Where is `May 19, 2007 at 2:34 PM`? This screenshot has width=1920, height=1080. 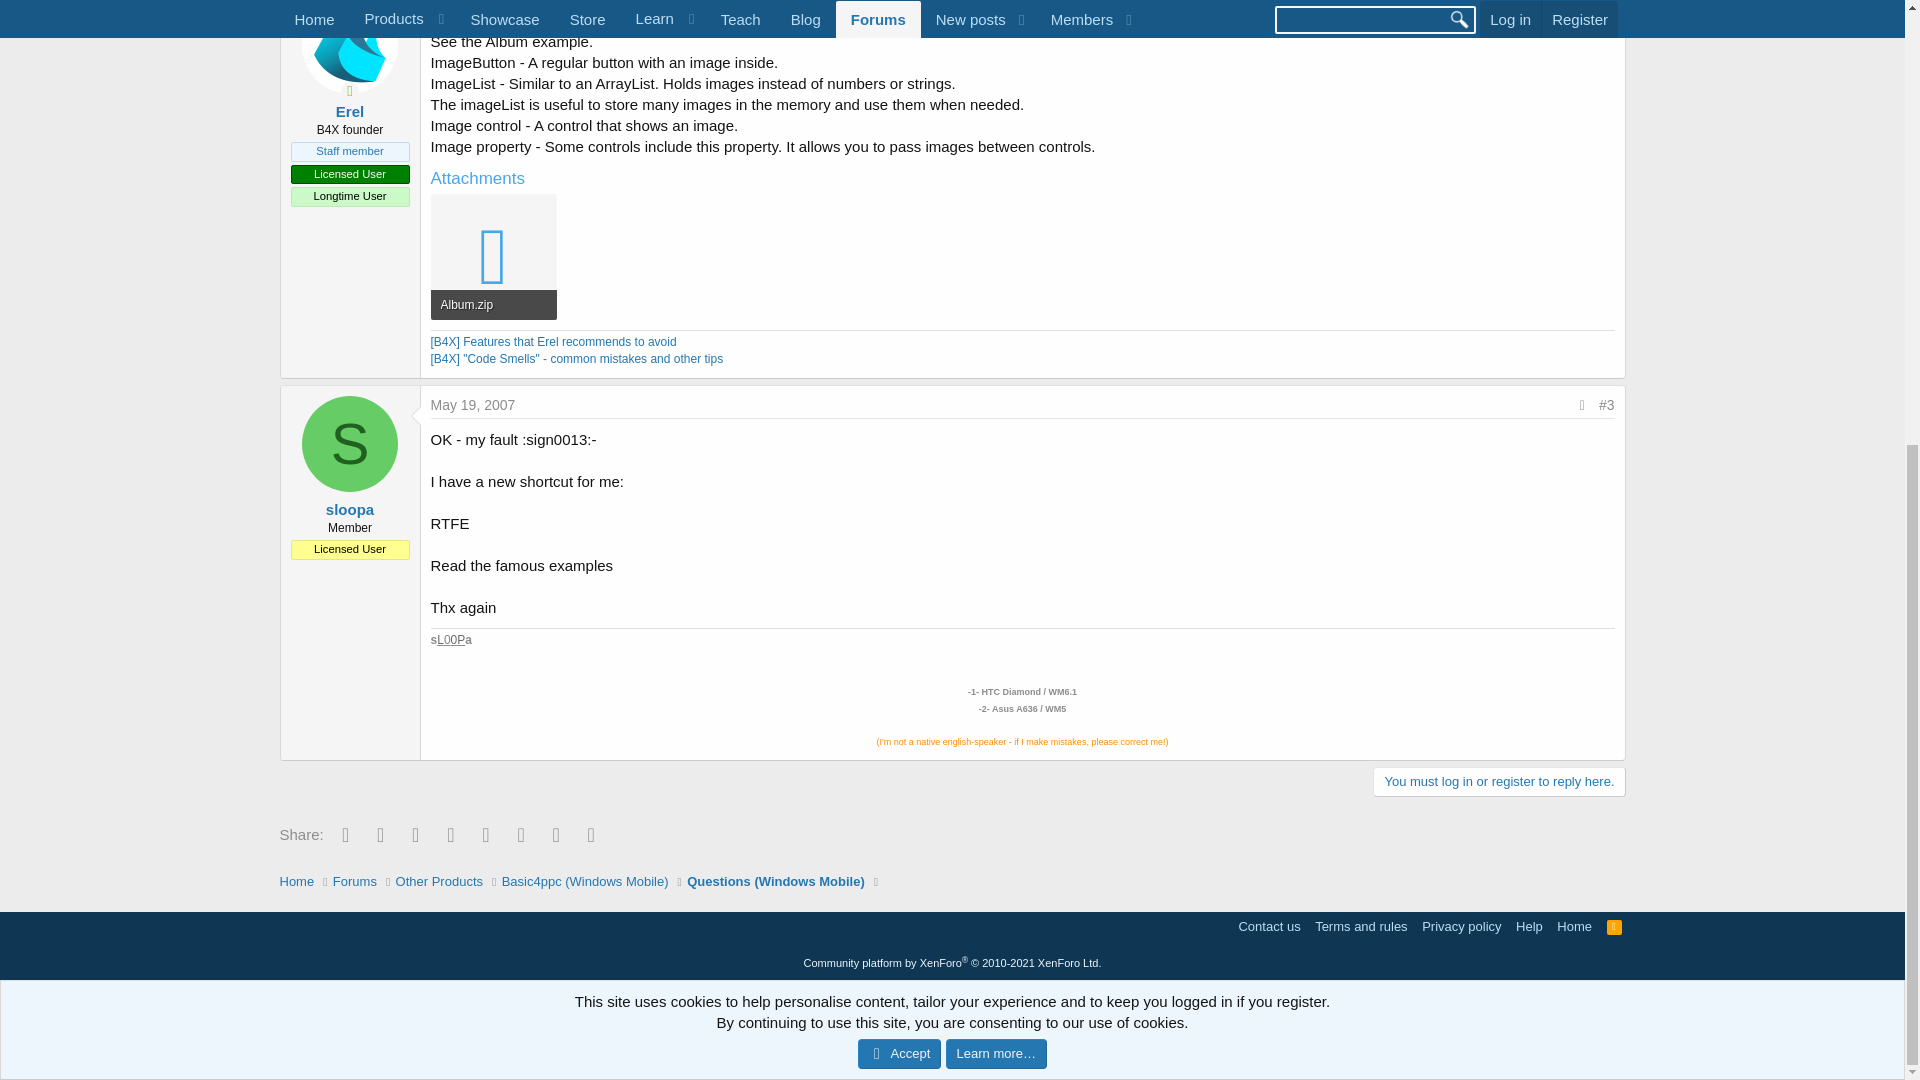
May 19, 2007 at 2:34 PM is located at coordinates (472, 8).